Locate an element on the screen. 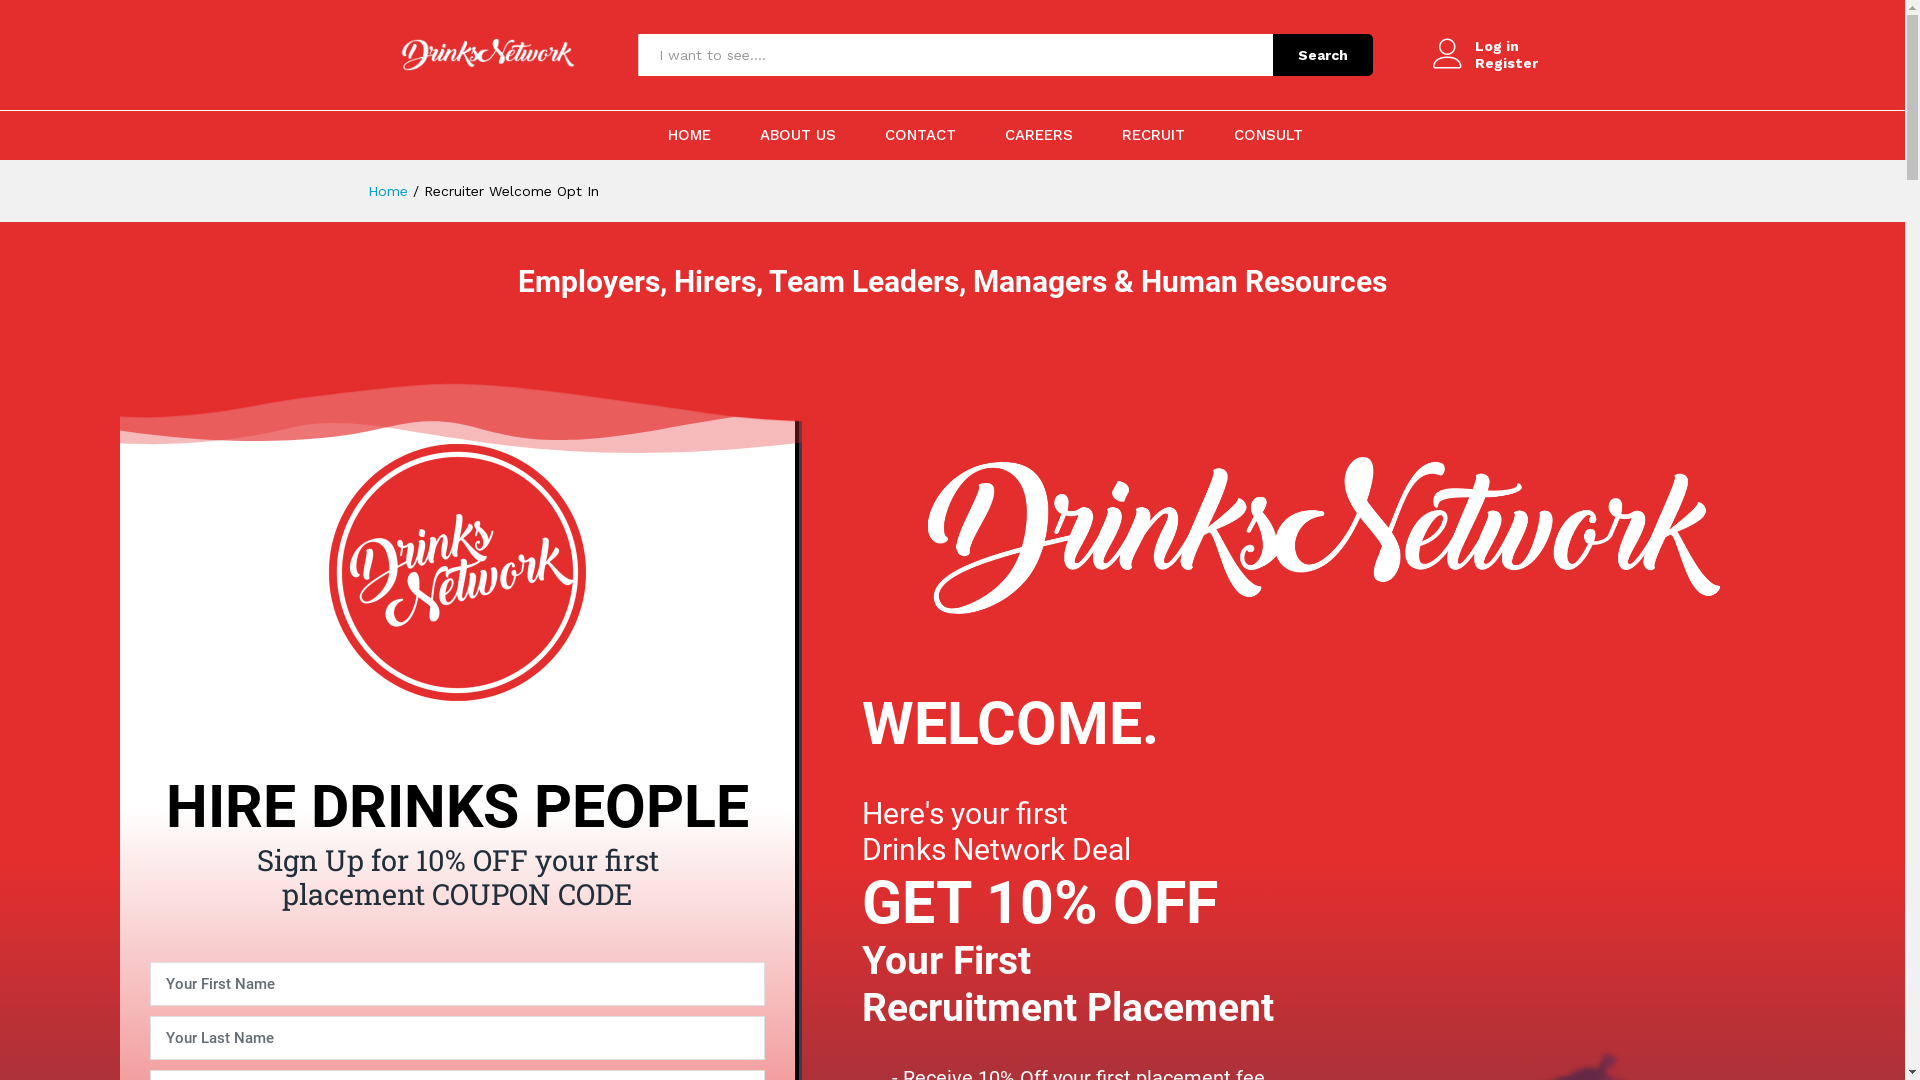 This screenshot has width=1920, height=1080. Home is located at coordinates (388, 191).